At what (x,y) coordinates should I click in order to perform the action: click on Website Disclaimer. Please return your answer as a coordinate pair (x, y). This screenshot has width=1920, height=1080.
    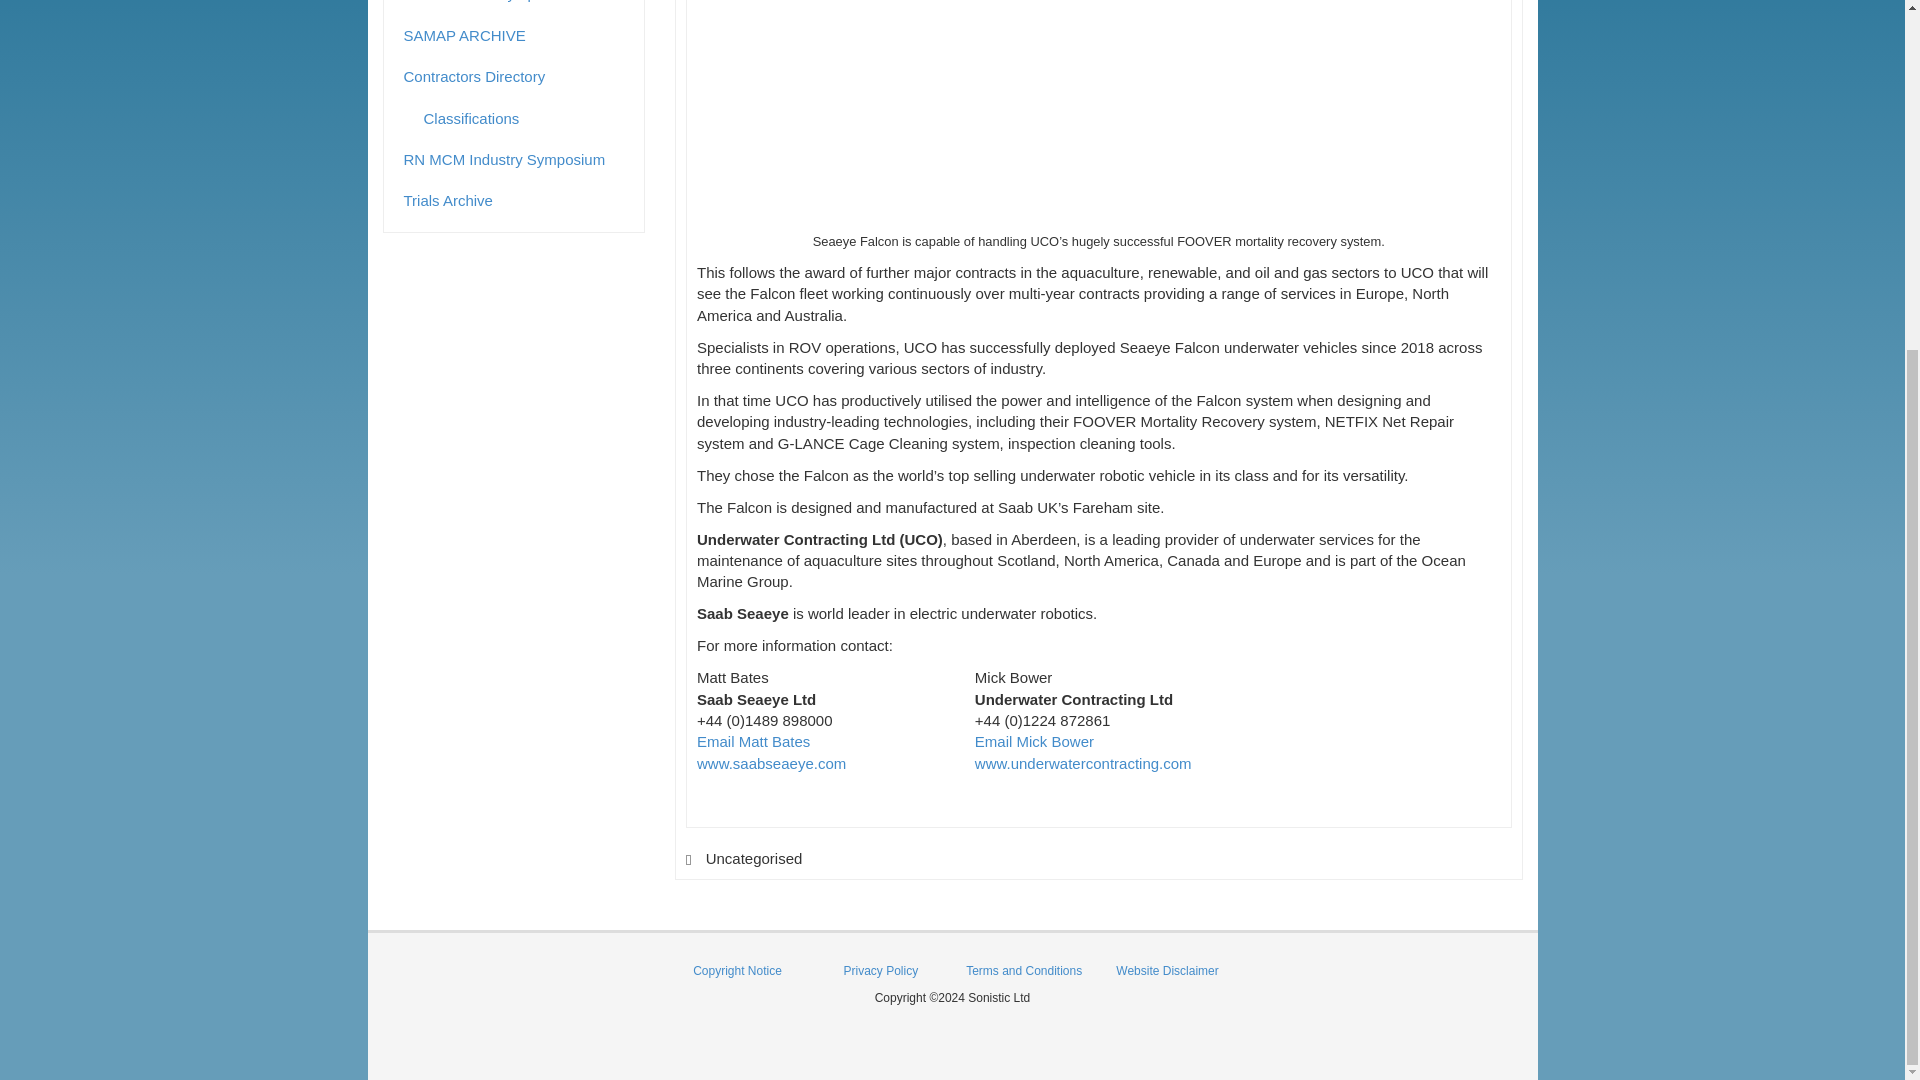
    Looking at the image, I should click on (1166, 971).